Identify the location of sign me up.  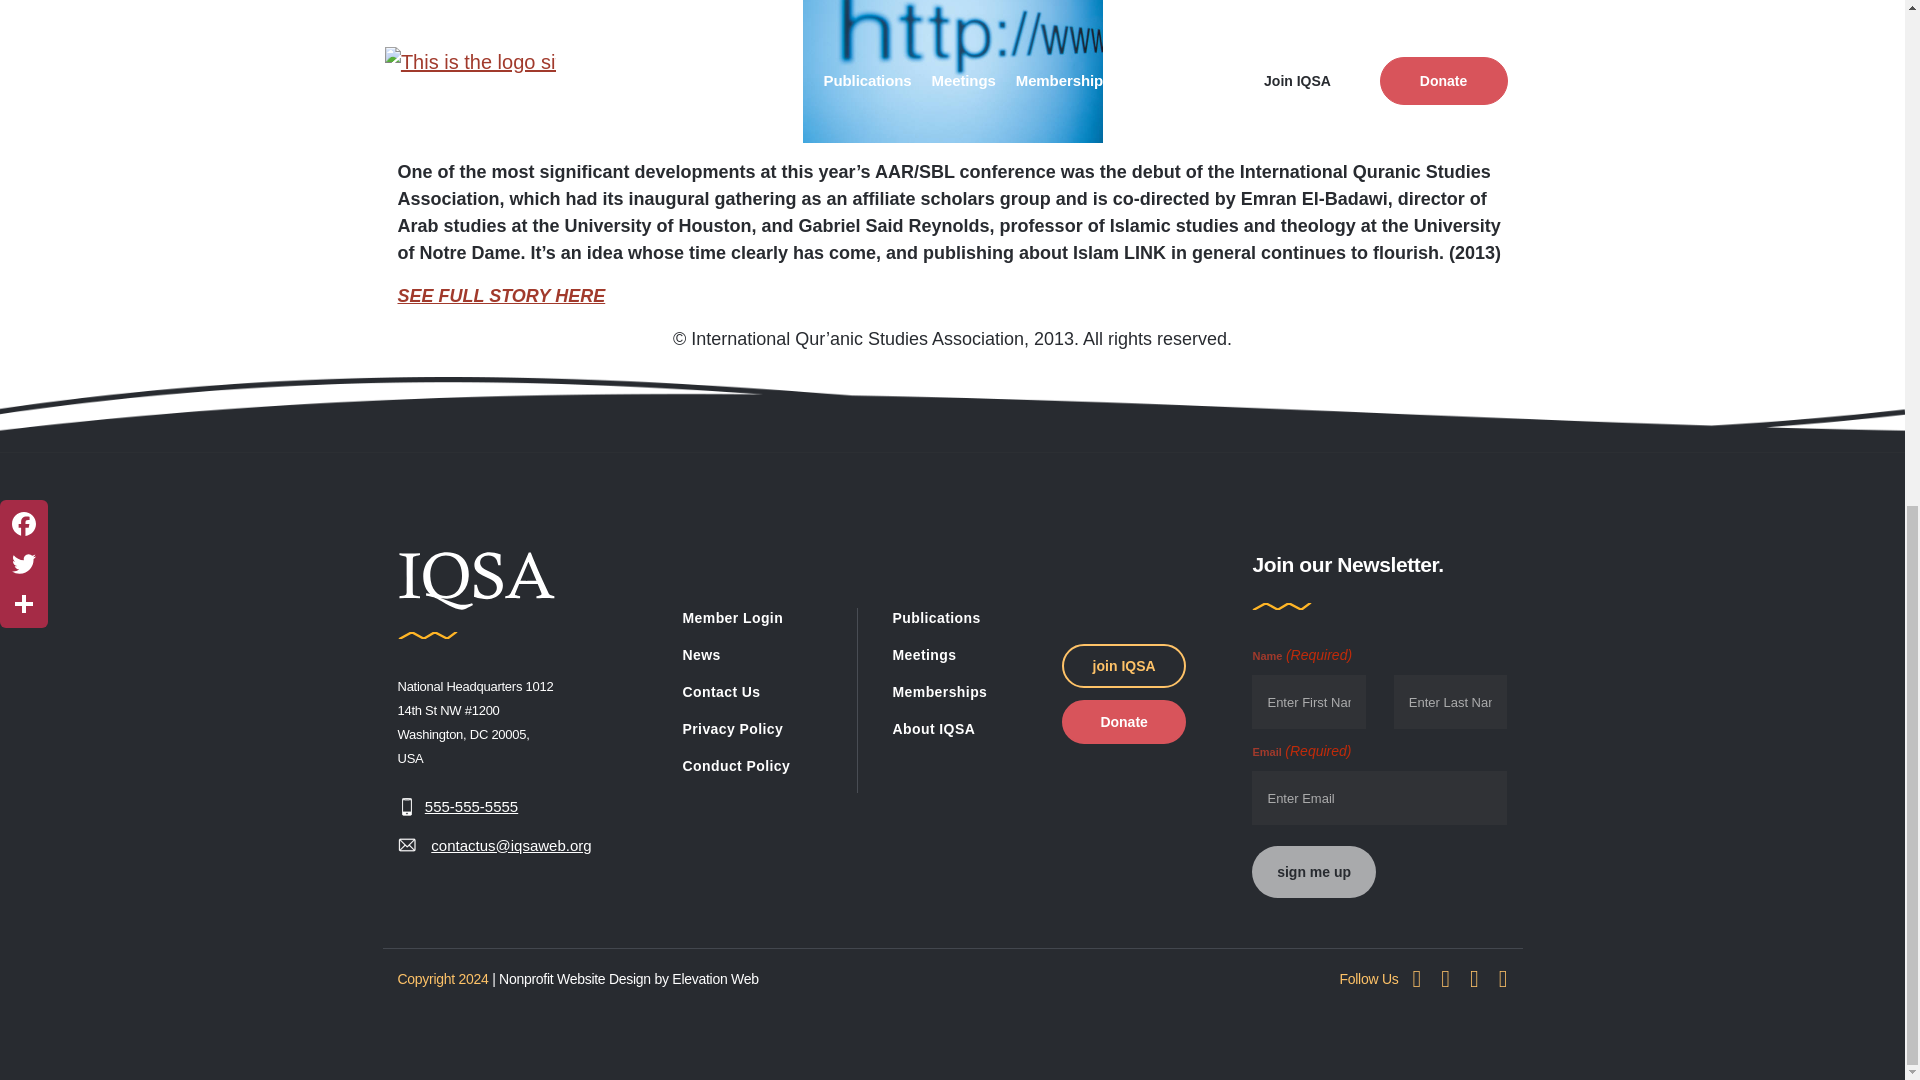
(1312, 871).